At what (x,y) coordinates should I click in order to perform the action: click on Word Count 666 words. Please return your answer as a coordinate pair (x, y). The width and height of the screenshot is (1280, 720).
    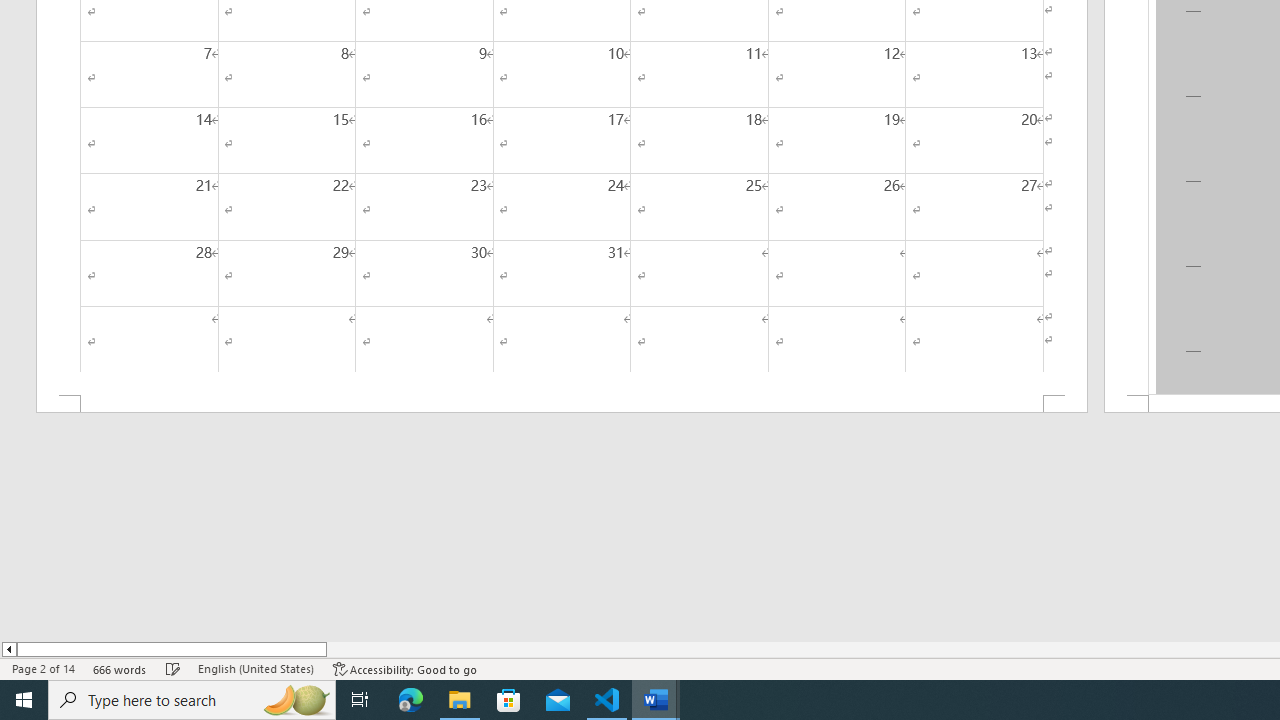
    Looking at the image, I should click on (120, 668).